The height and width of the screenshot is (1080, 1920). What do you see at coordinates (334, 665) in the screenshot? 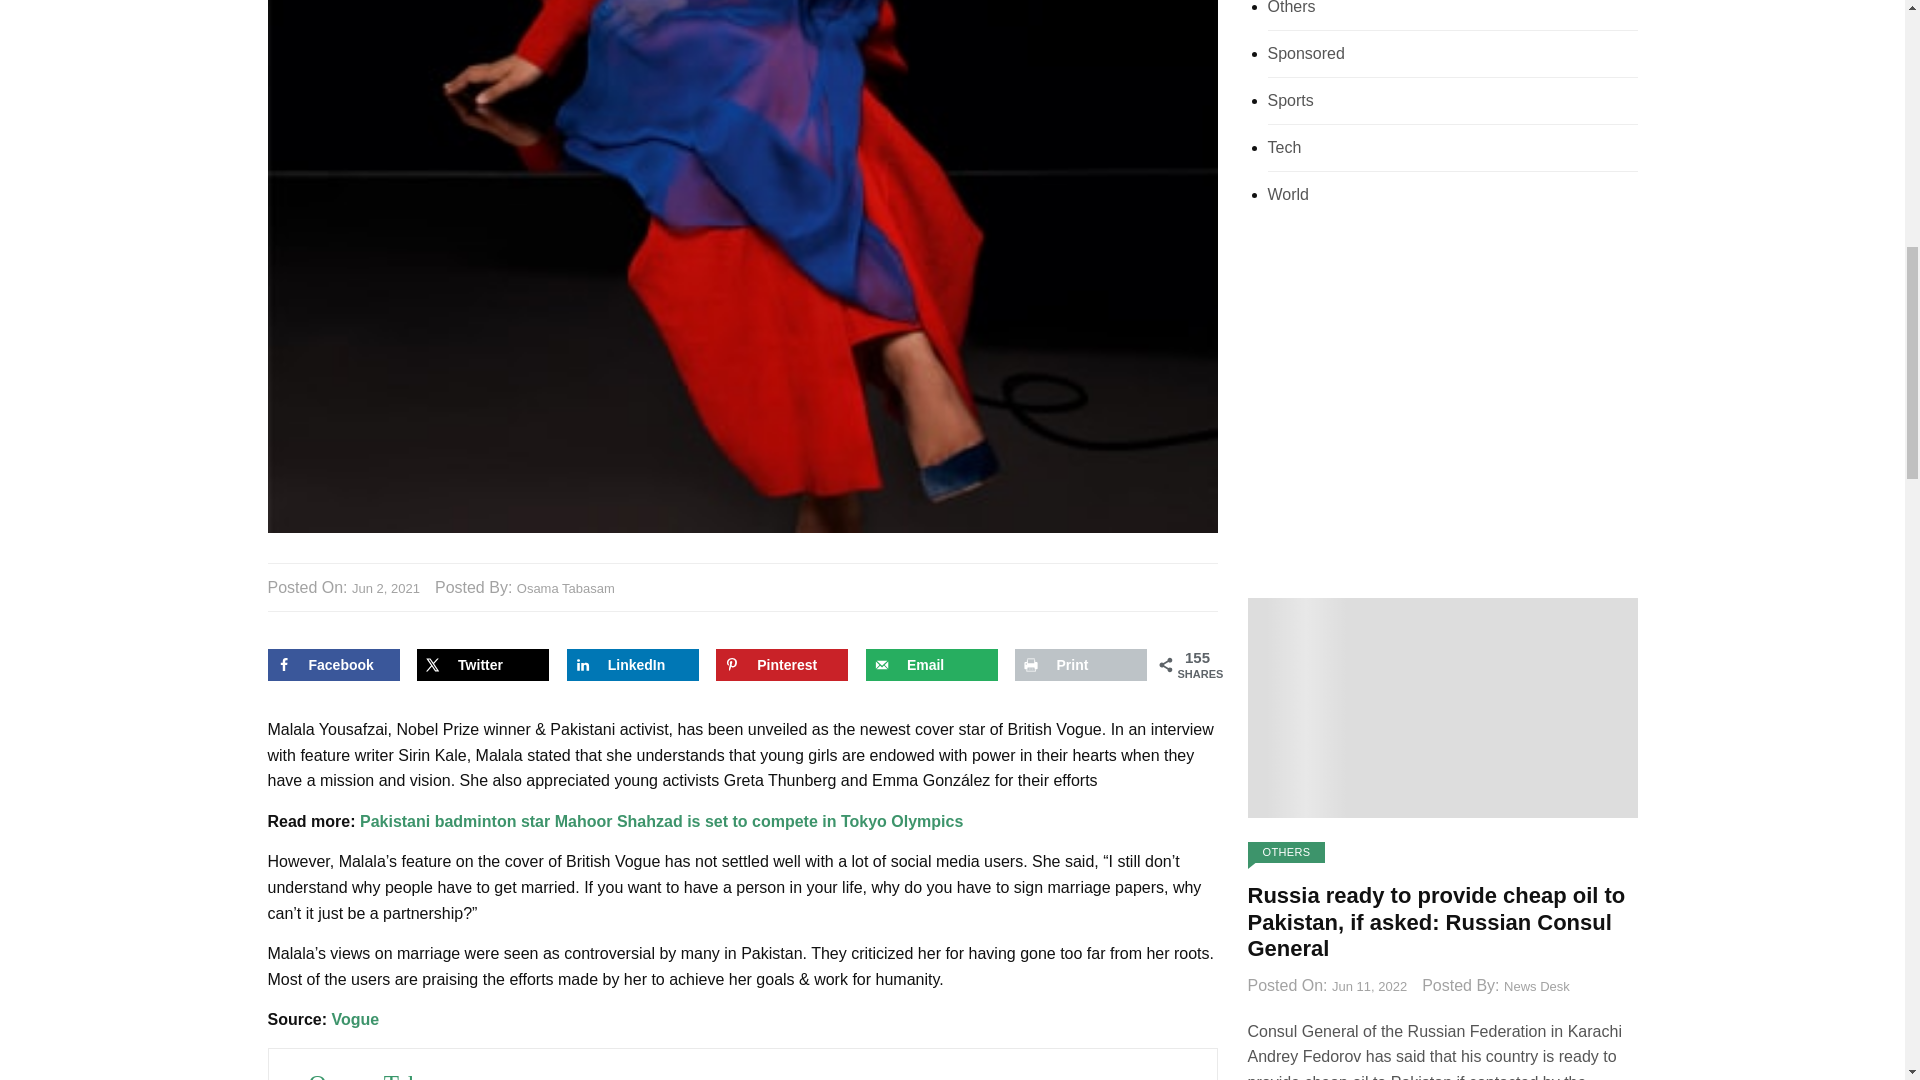
I see `Share on Facebook` at bounding box center [334, 665].